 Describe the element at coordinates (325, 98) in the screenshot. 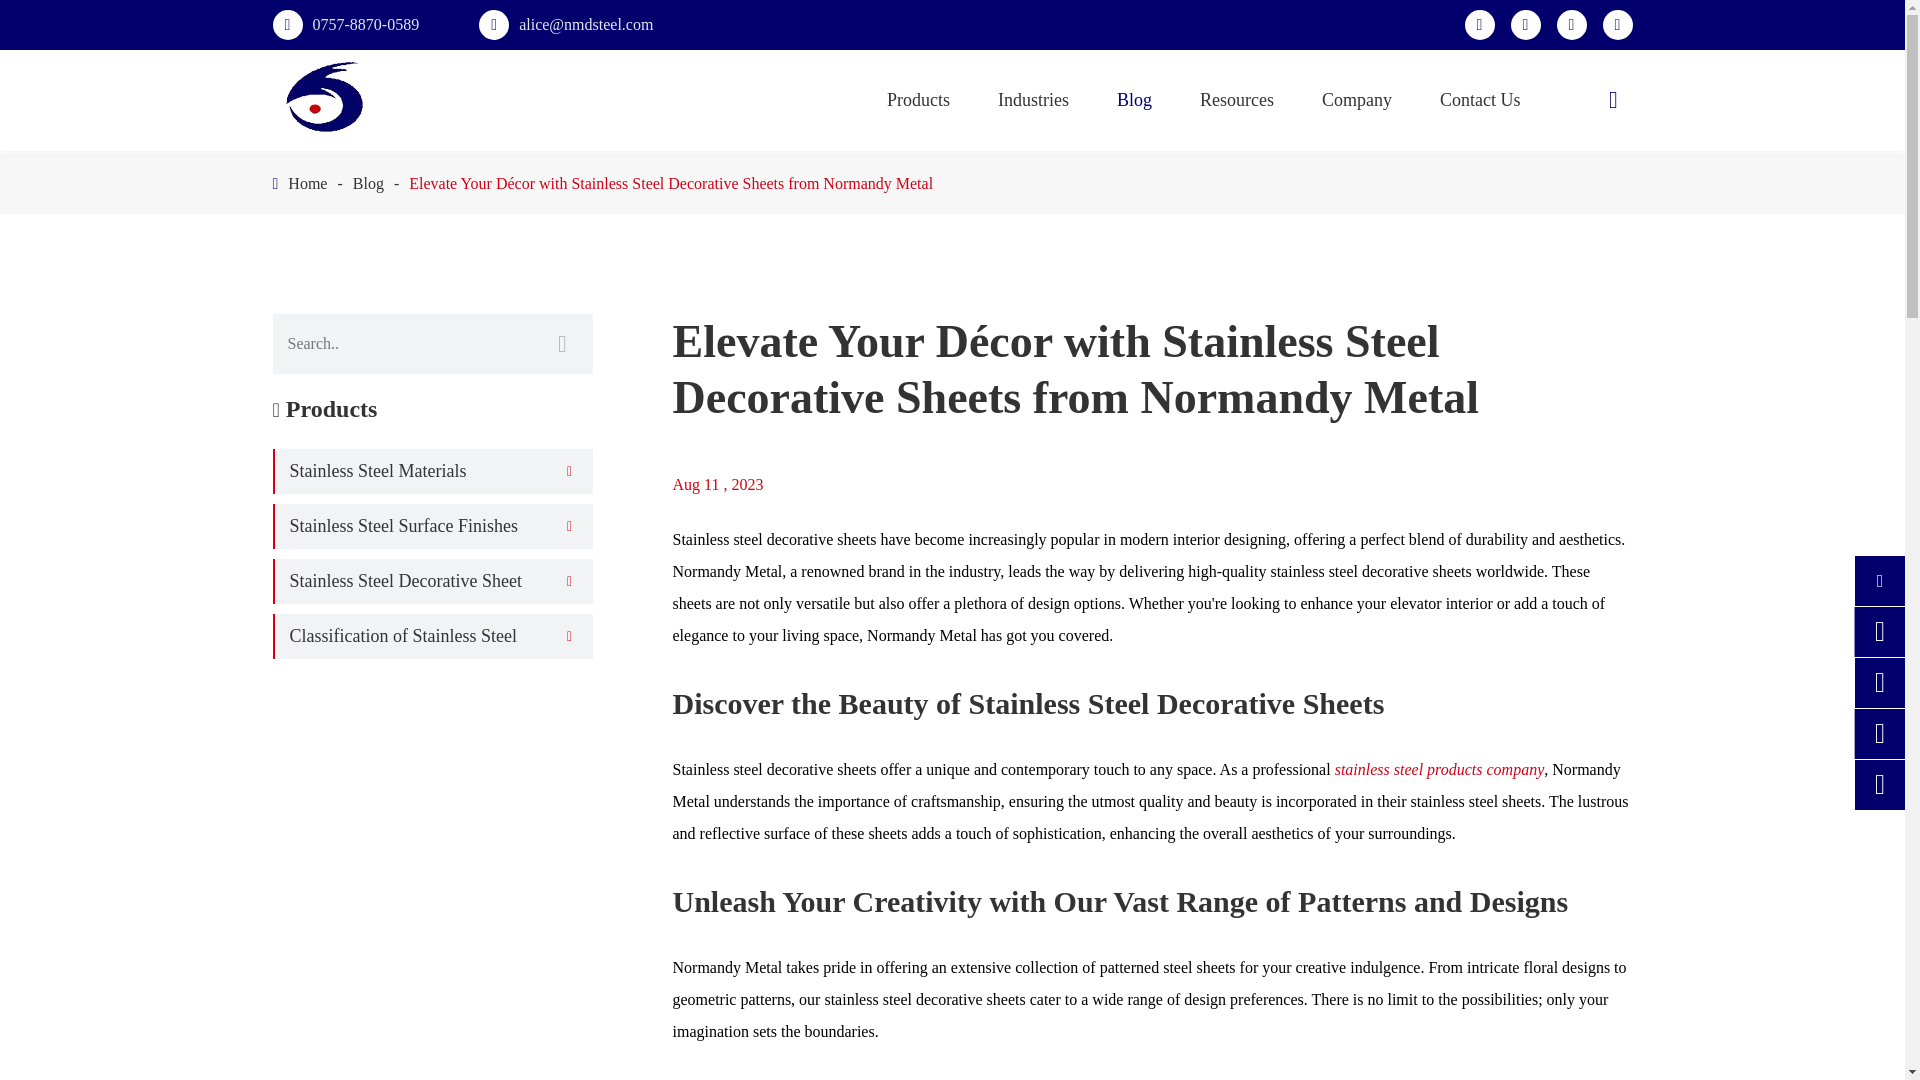

I see `Normandy Metal Industry Co., Ltd.` at that location.